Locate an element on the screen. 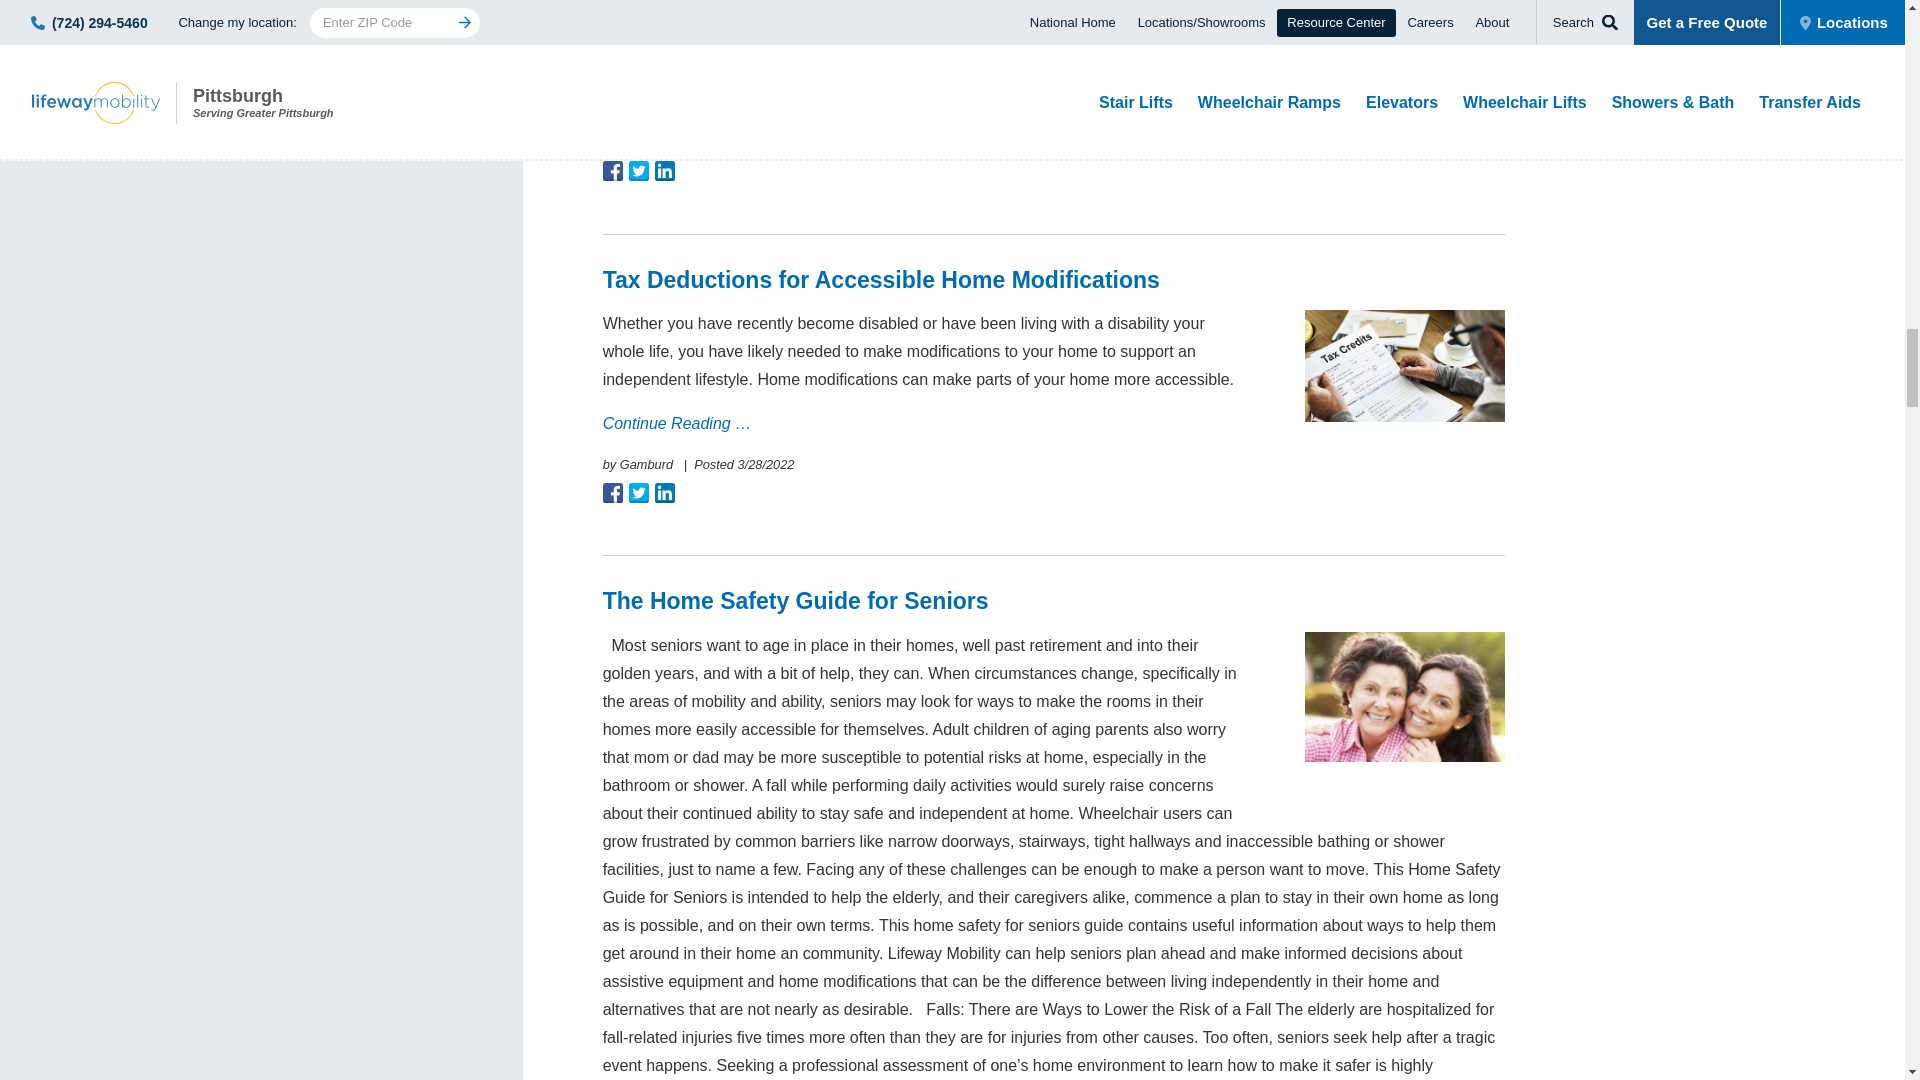 Image resolution: width=1920 pixels, height=1080 pixels. Share on Facebook is located at coordinates (612, 492).